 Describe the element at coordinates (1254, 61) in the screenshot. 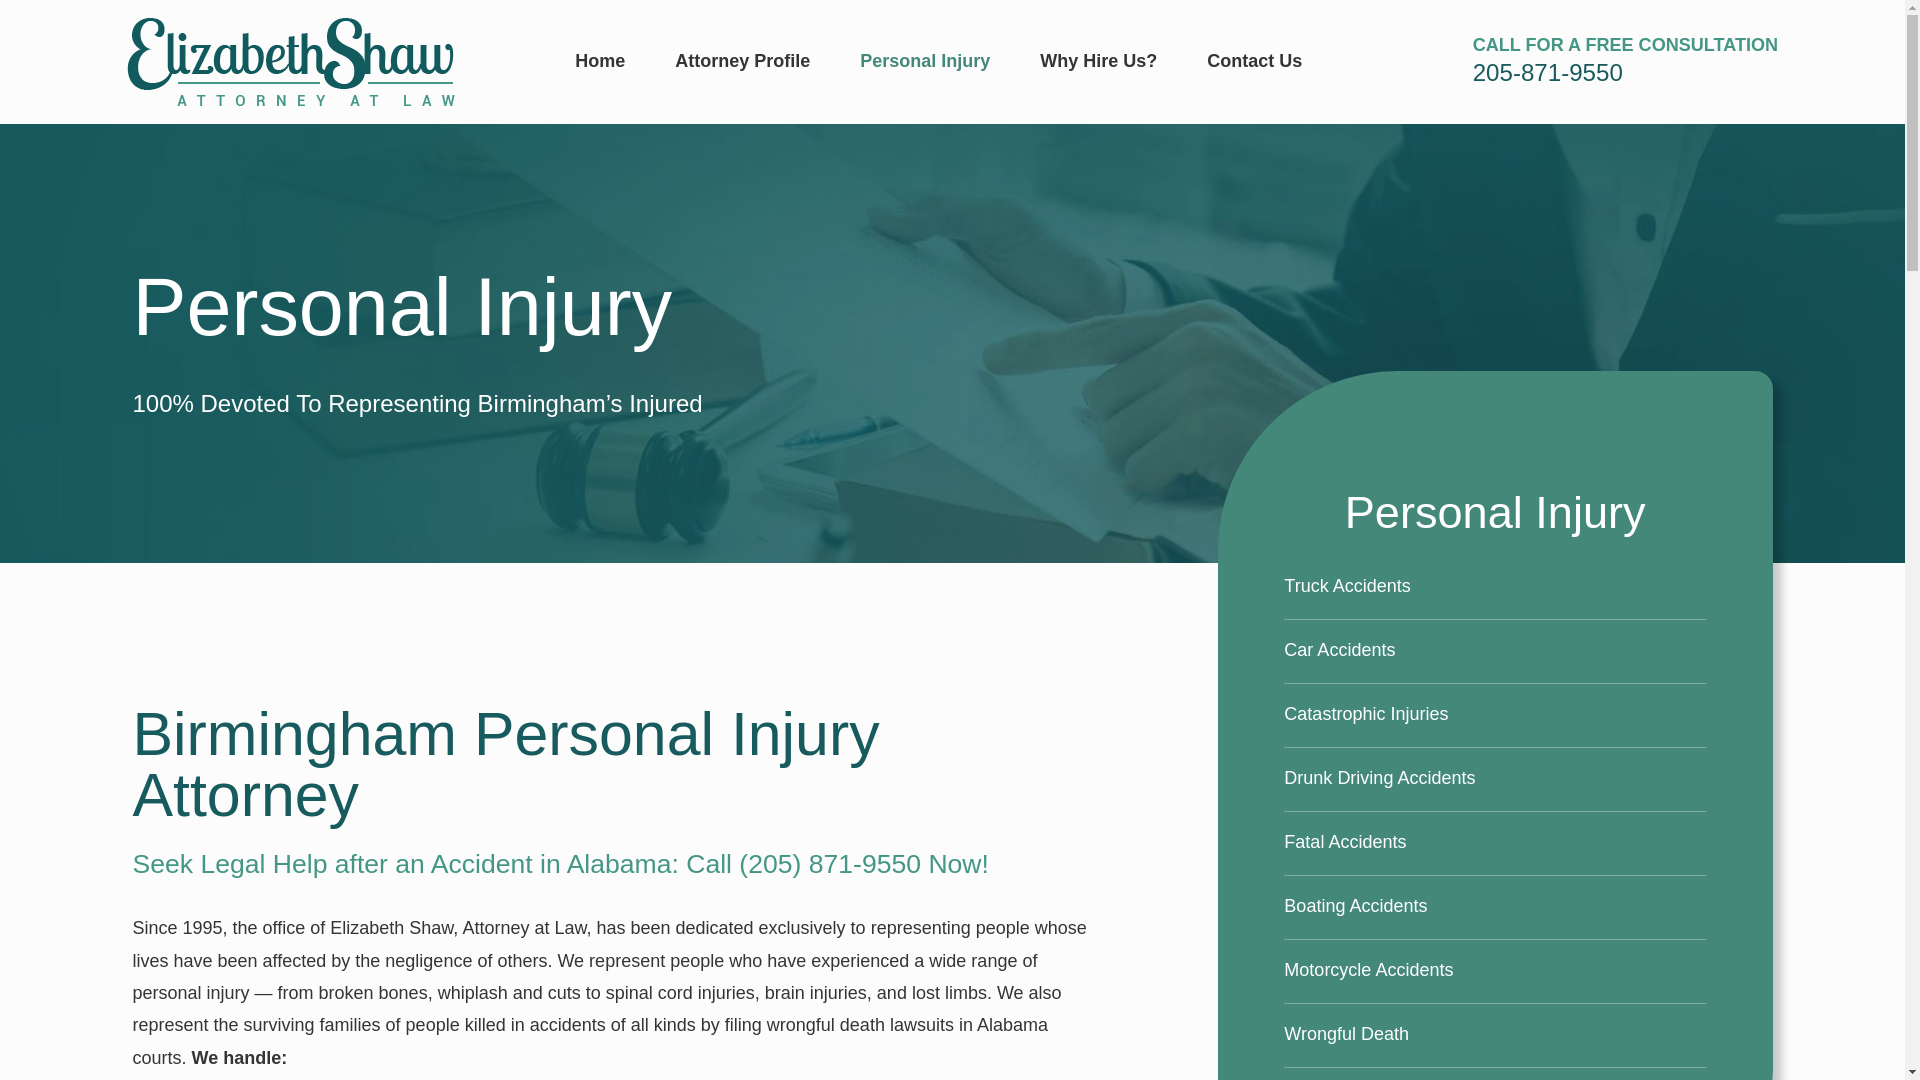

I see `Contact Us` at that location.